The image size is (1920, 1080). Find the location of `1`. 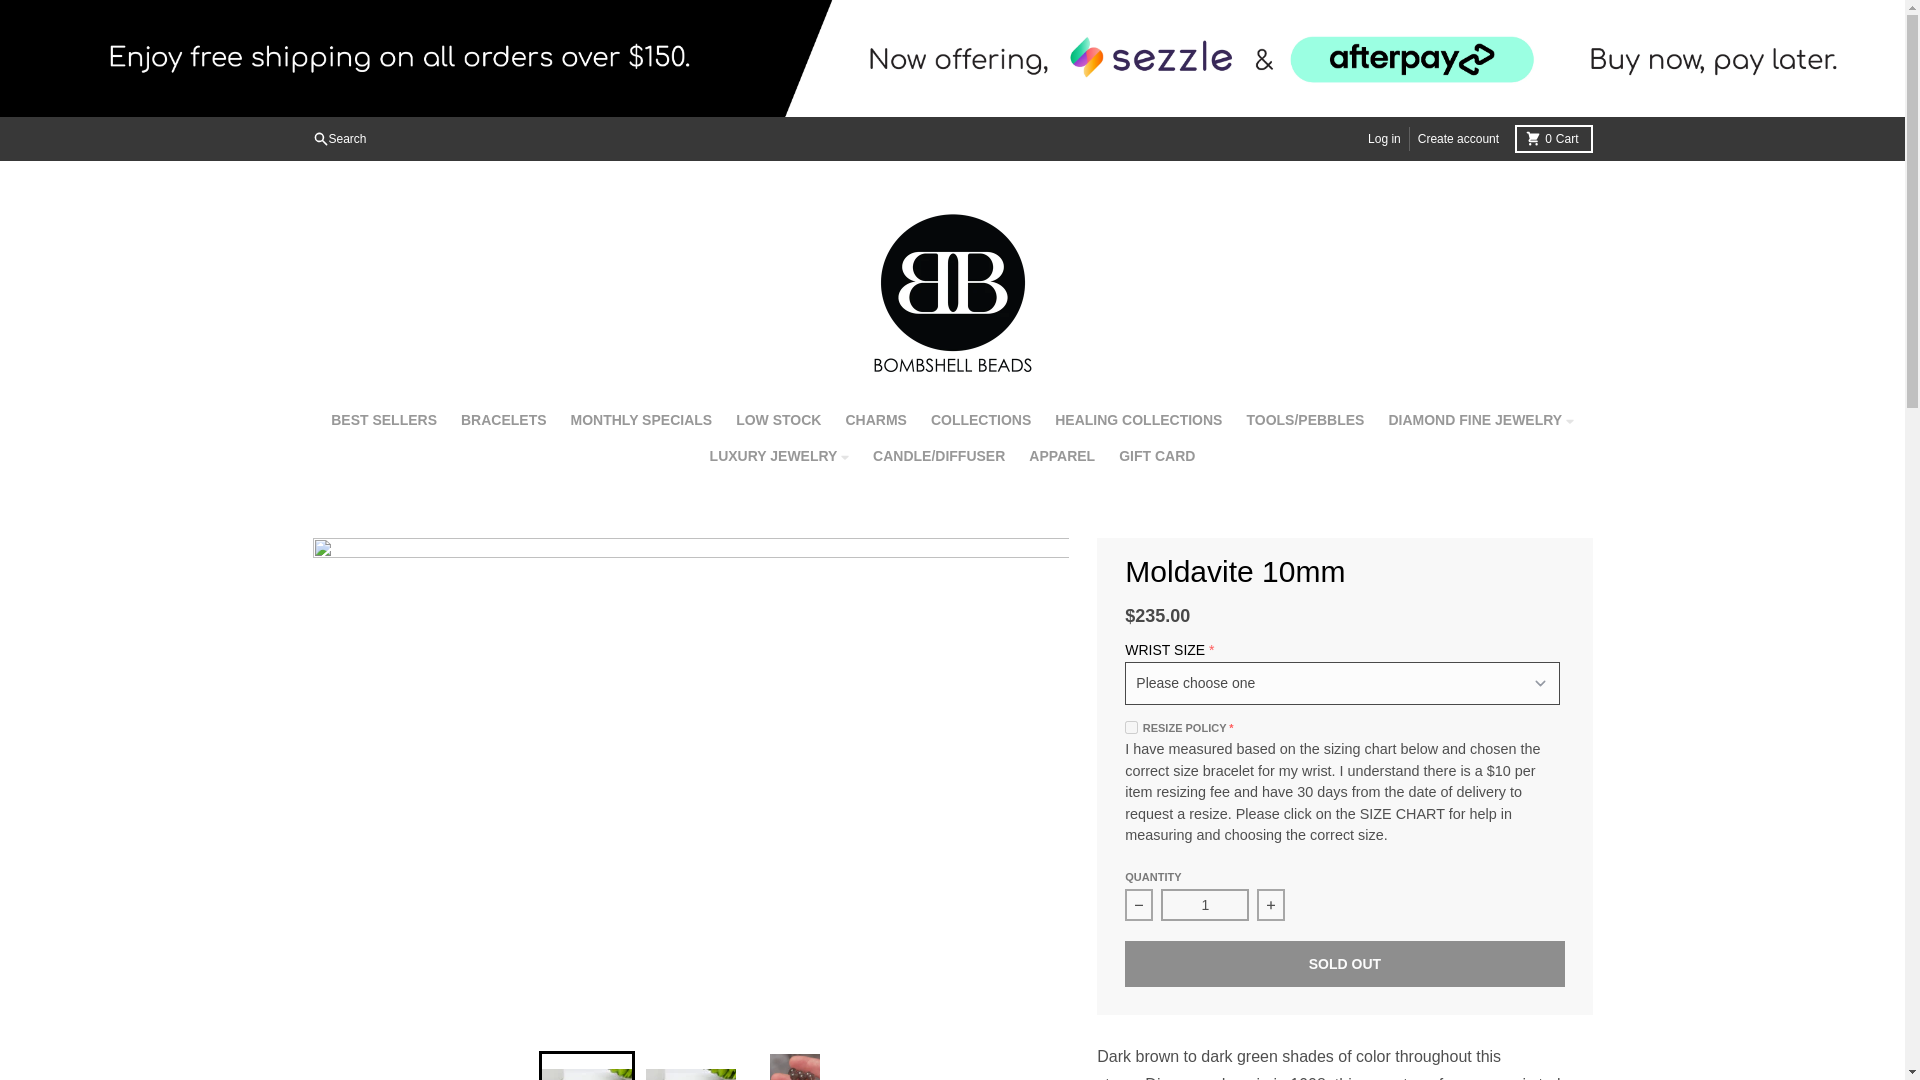

1 is located at coordinates (1205, 904).